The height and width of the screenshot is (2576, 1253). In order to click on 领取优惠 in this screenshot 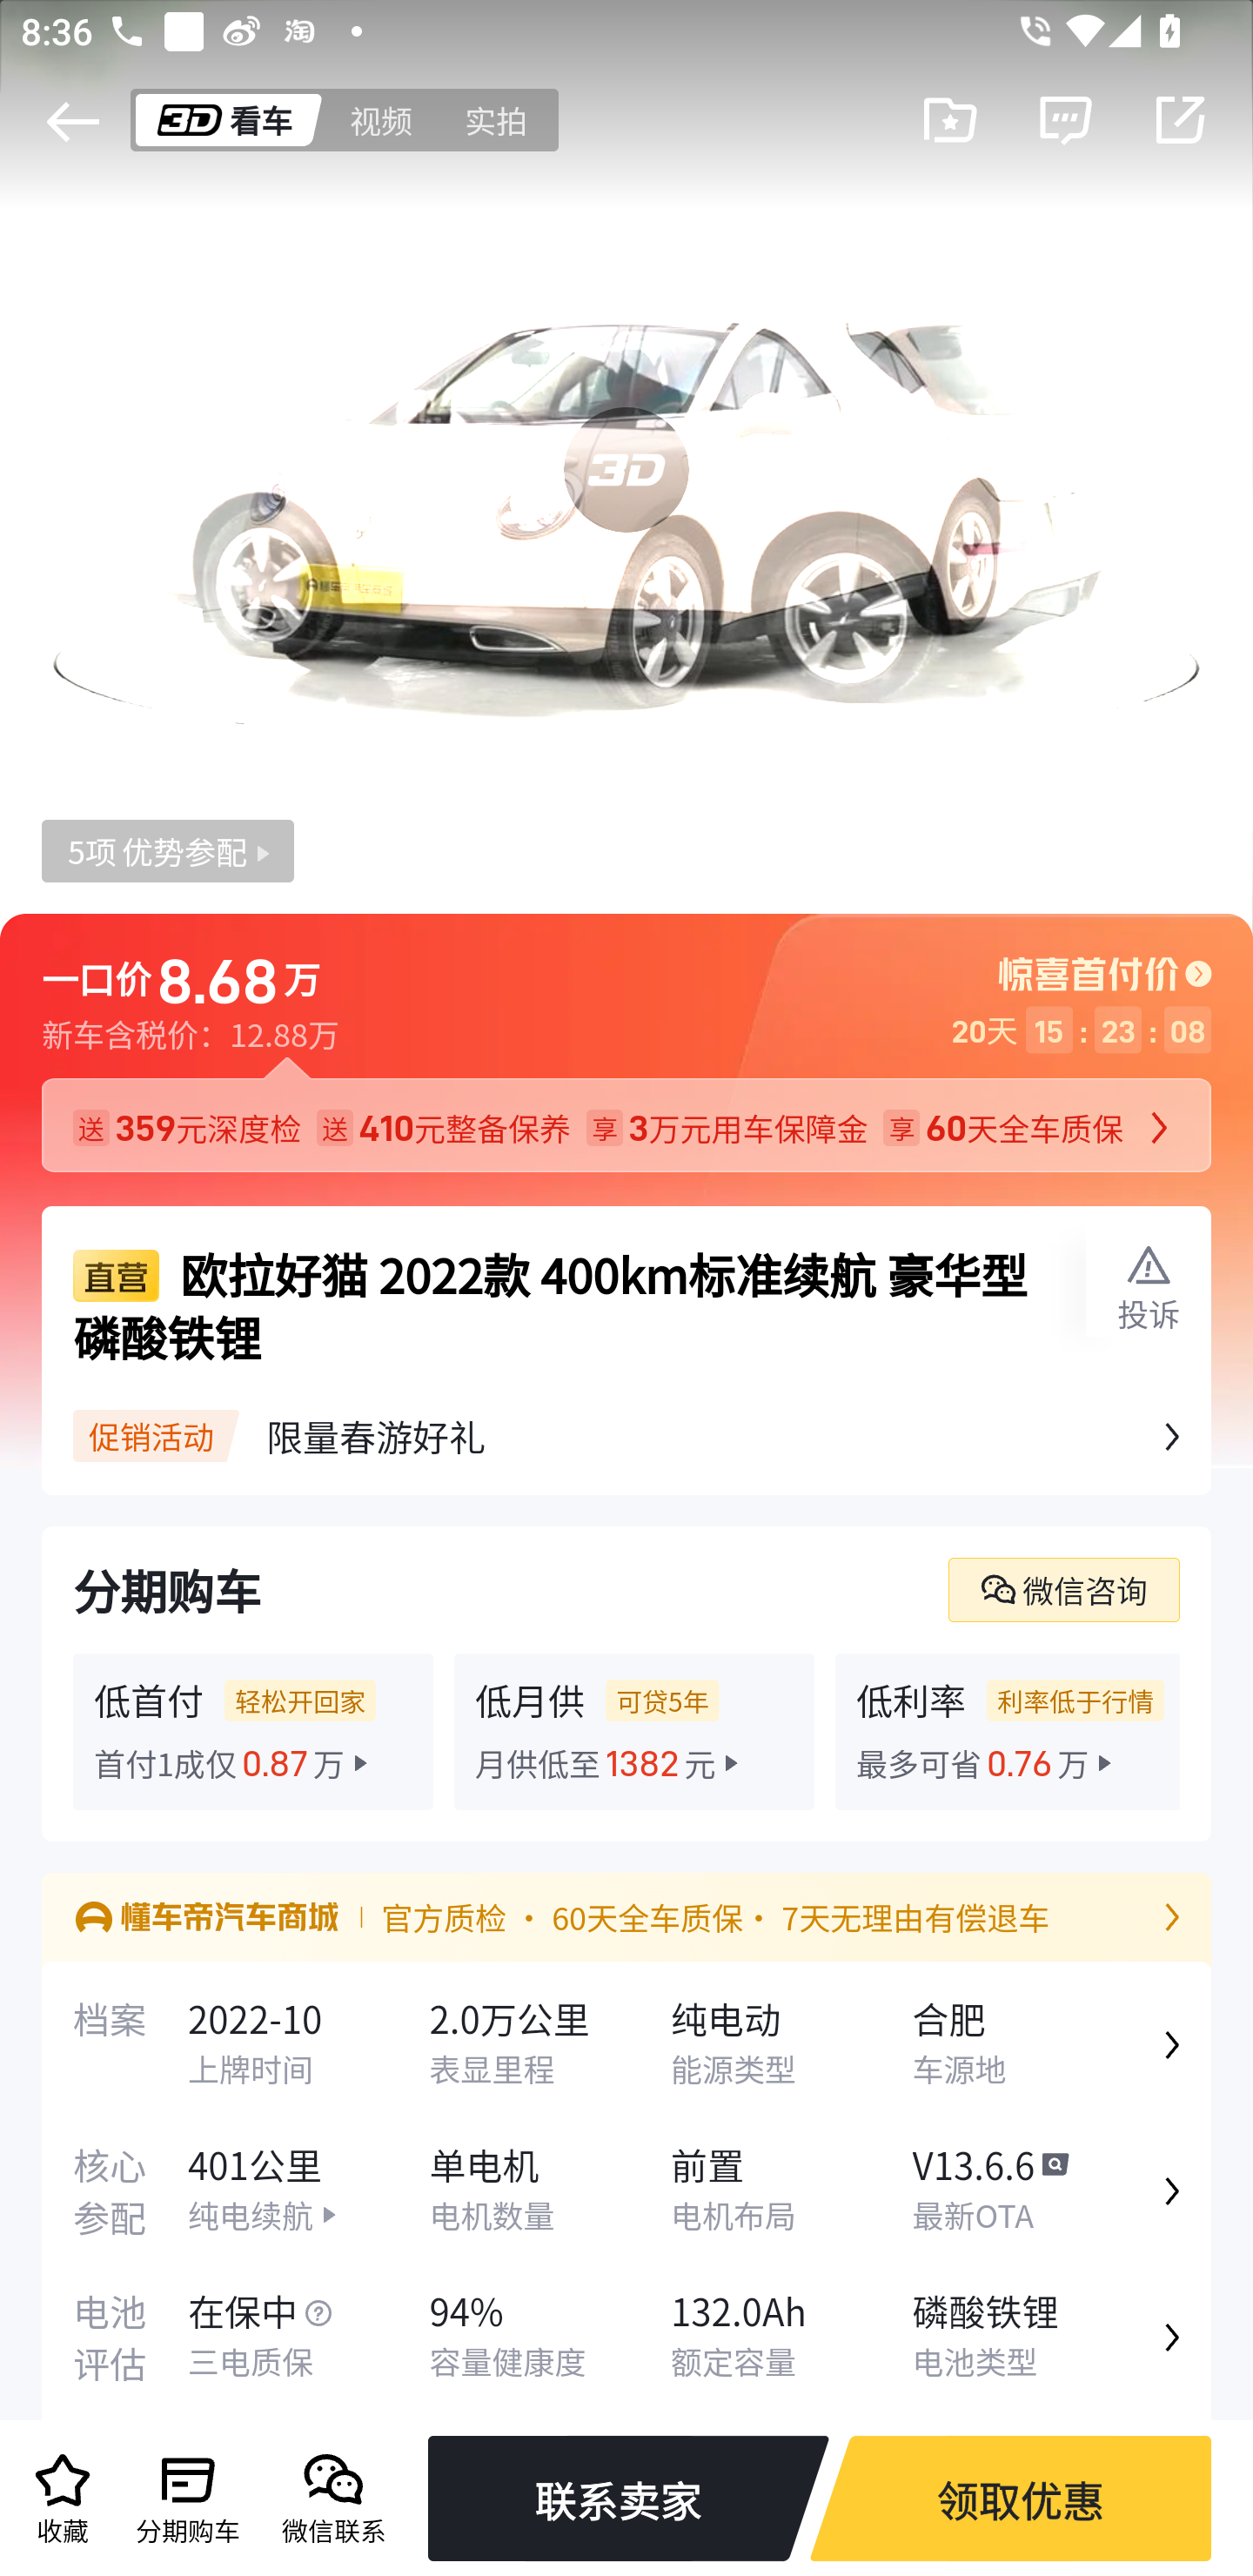, I will do `click(1020, 2499)`.